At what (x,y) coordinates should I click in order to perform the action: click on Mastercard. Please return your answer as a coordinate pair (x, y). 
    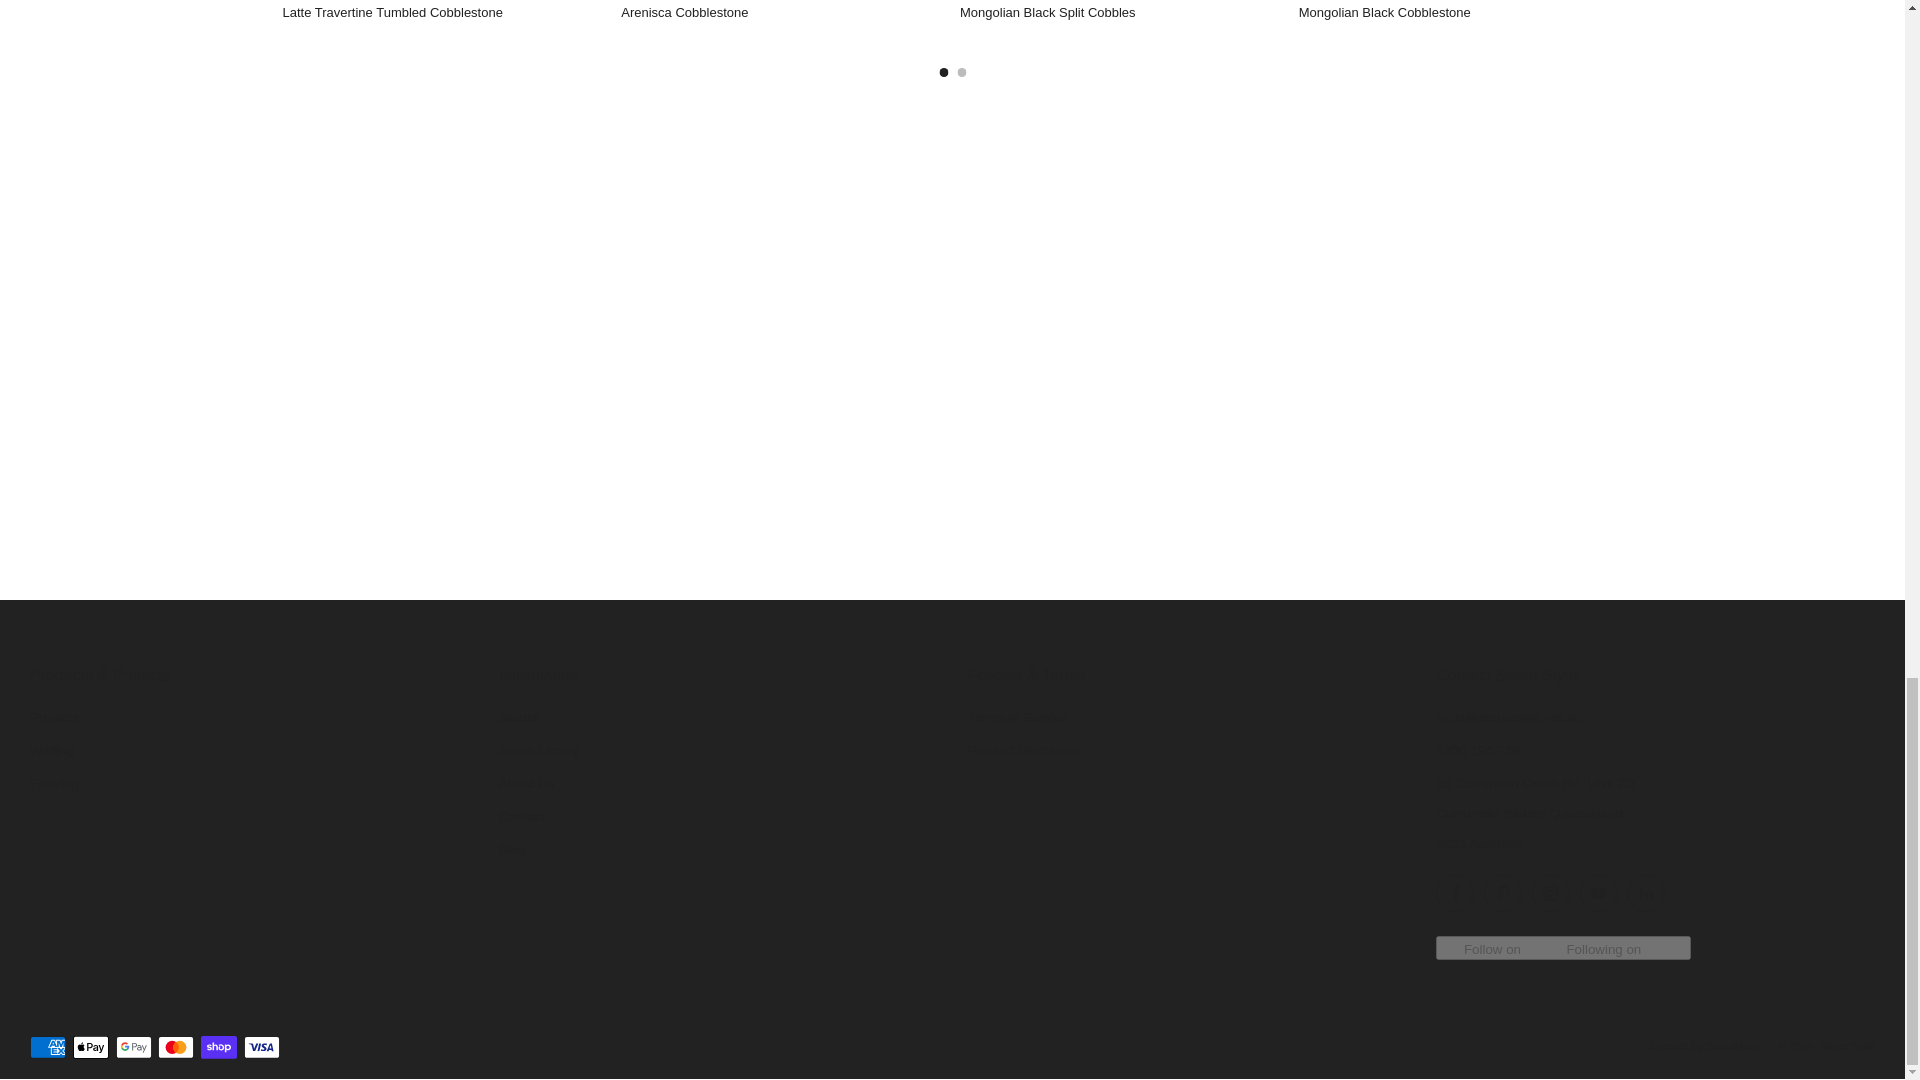
    Looking at the image, I should click on (175, 1048).